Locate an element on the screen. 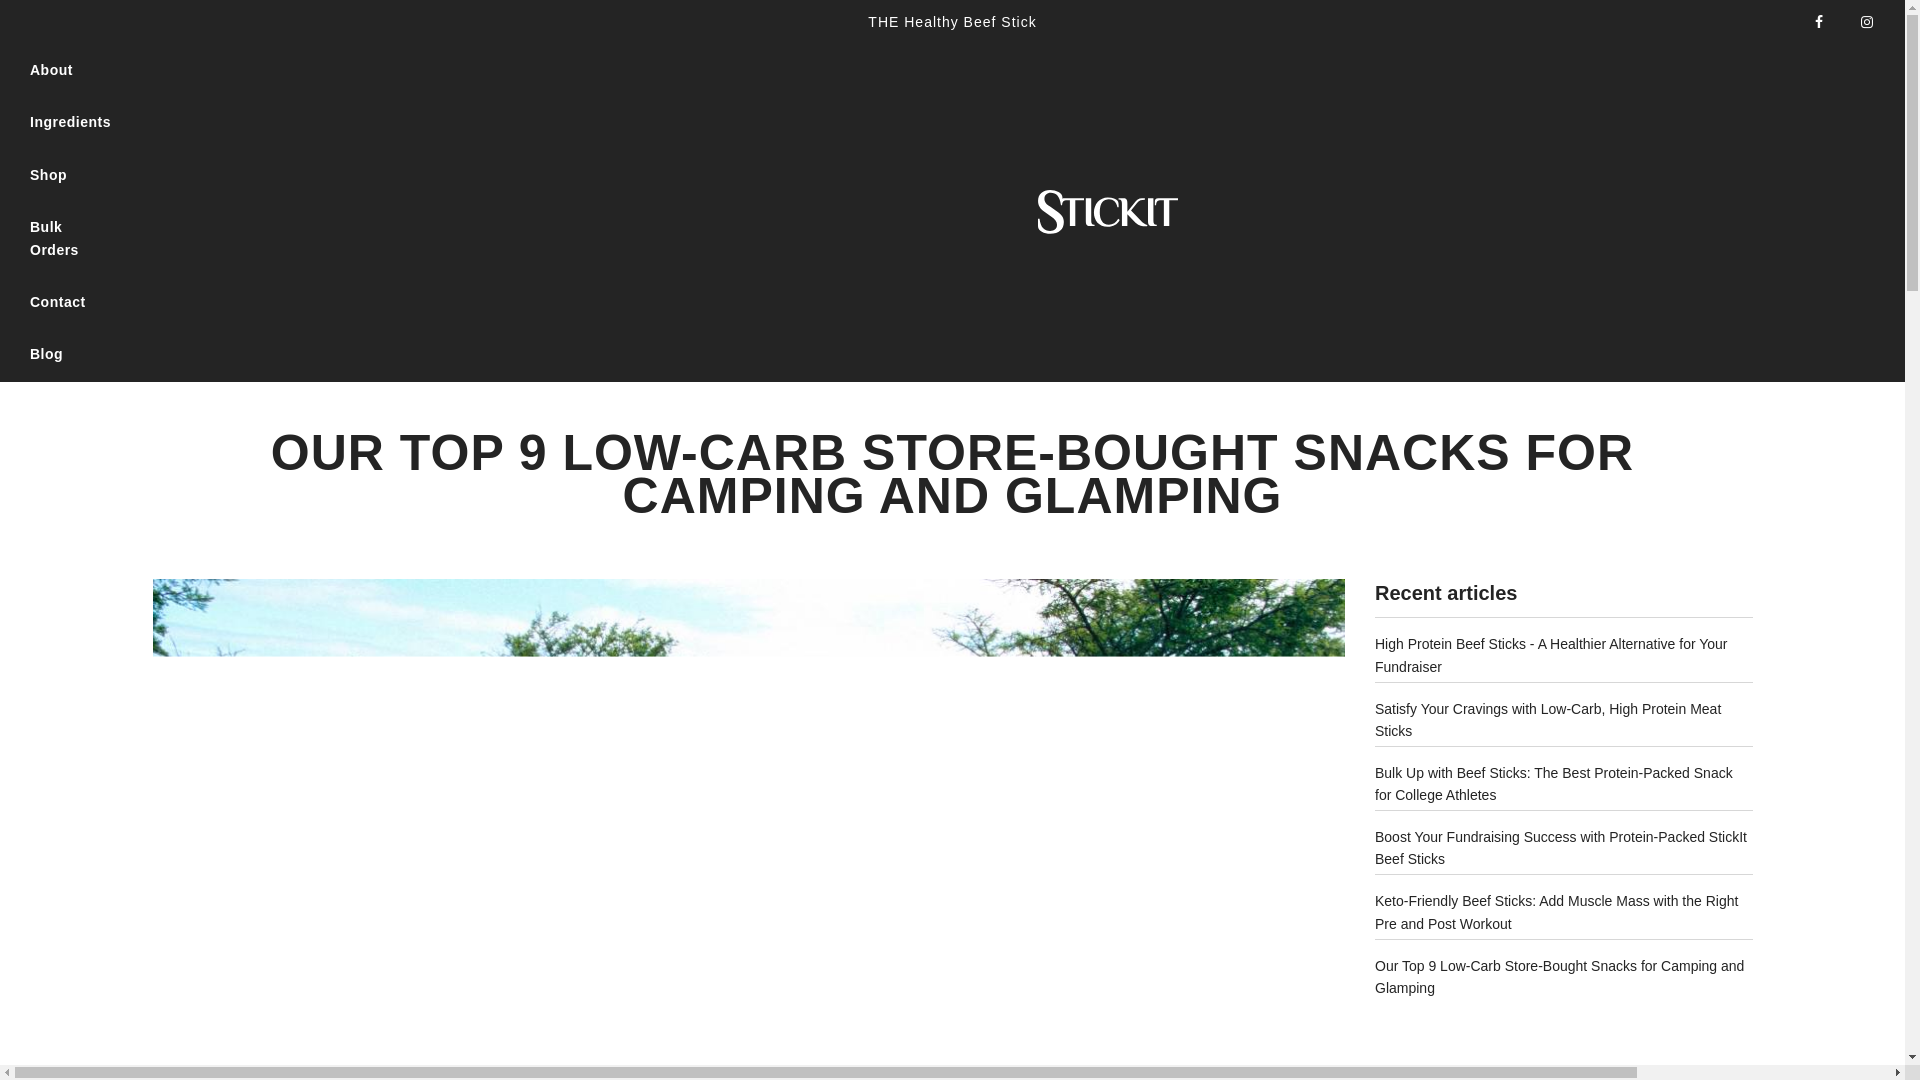  Bulk Orders is located at coordinates (70, 238).